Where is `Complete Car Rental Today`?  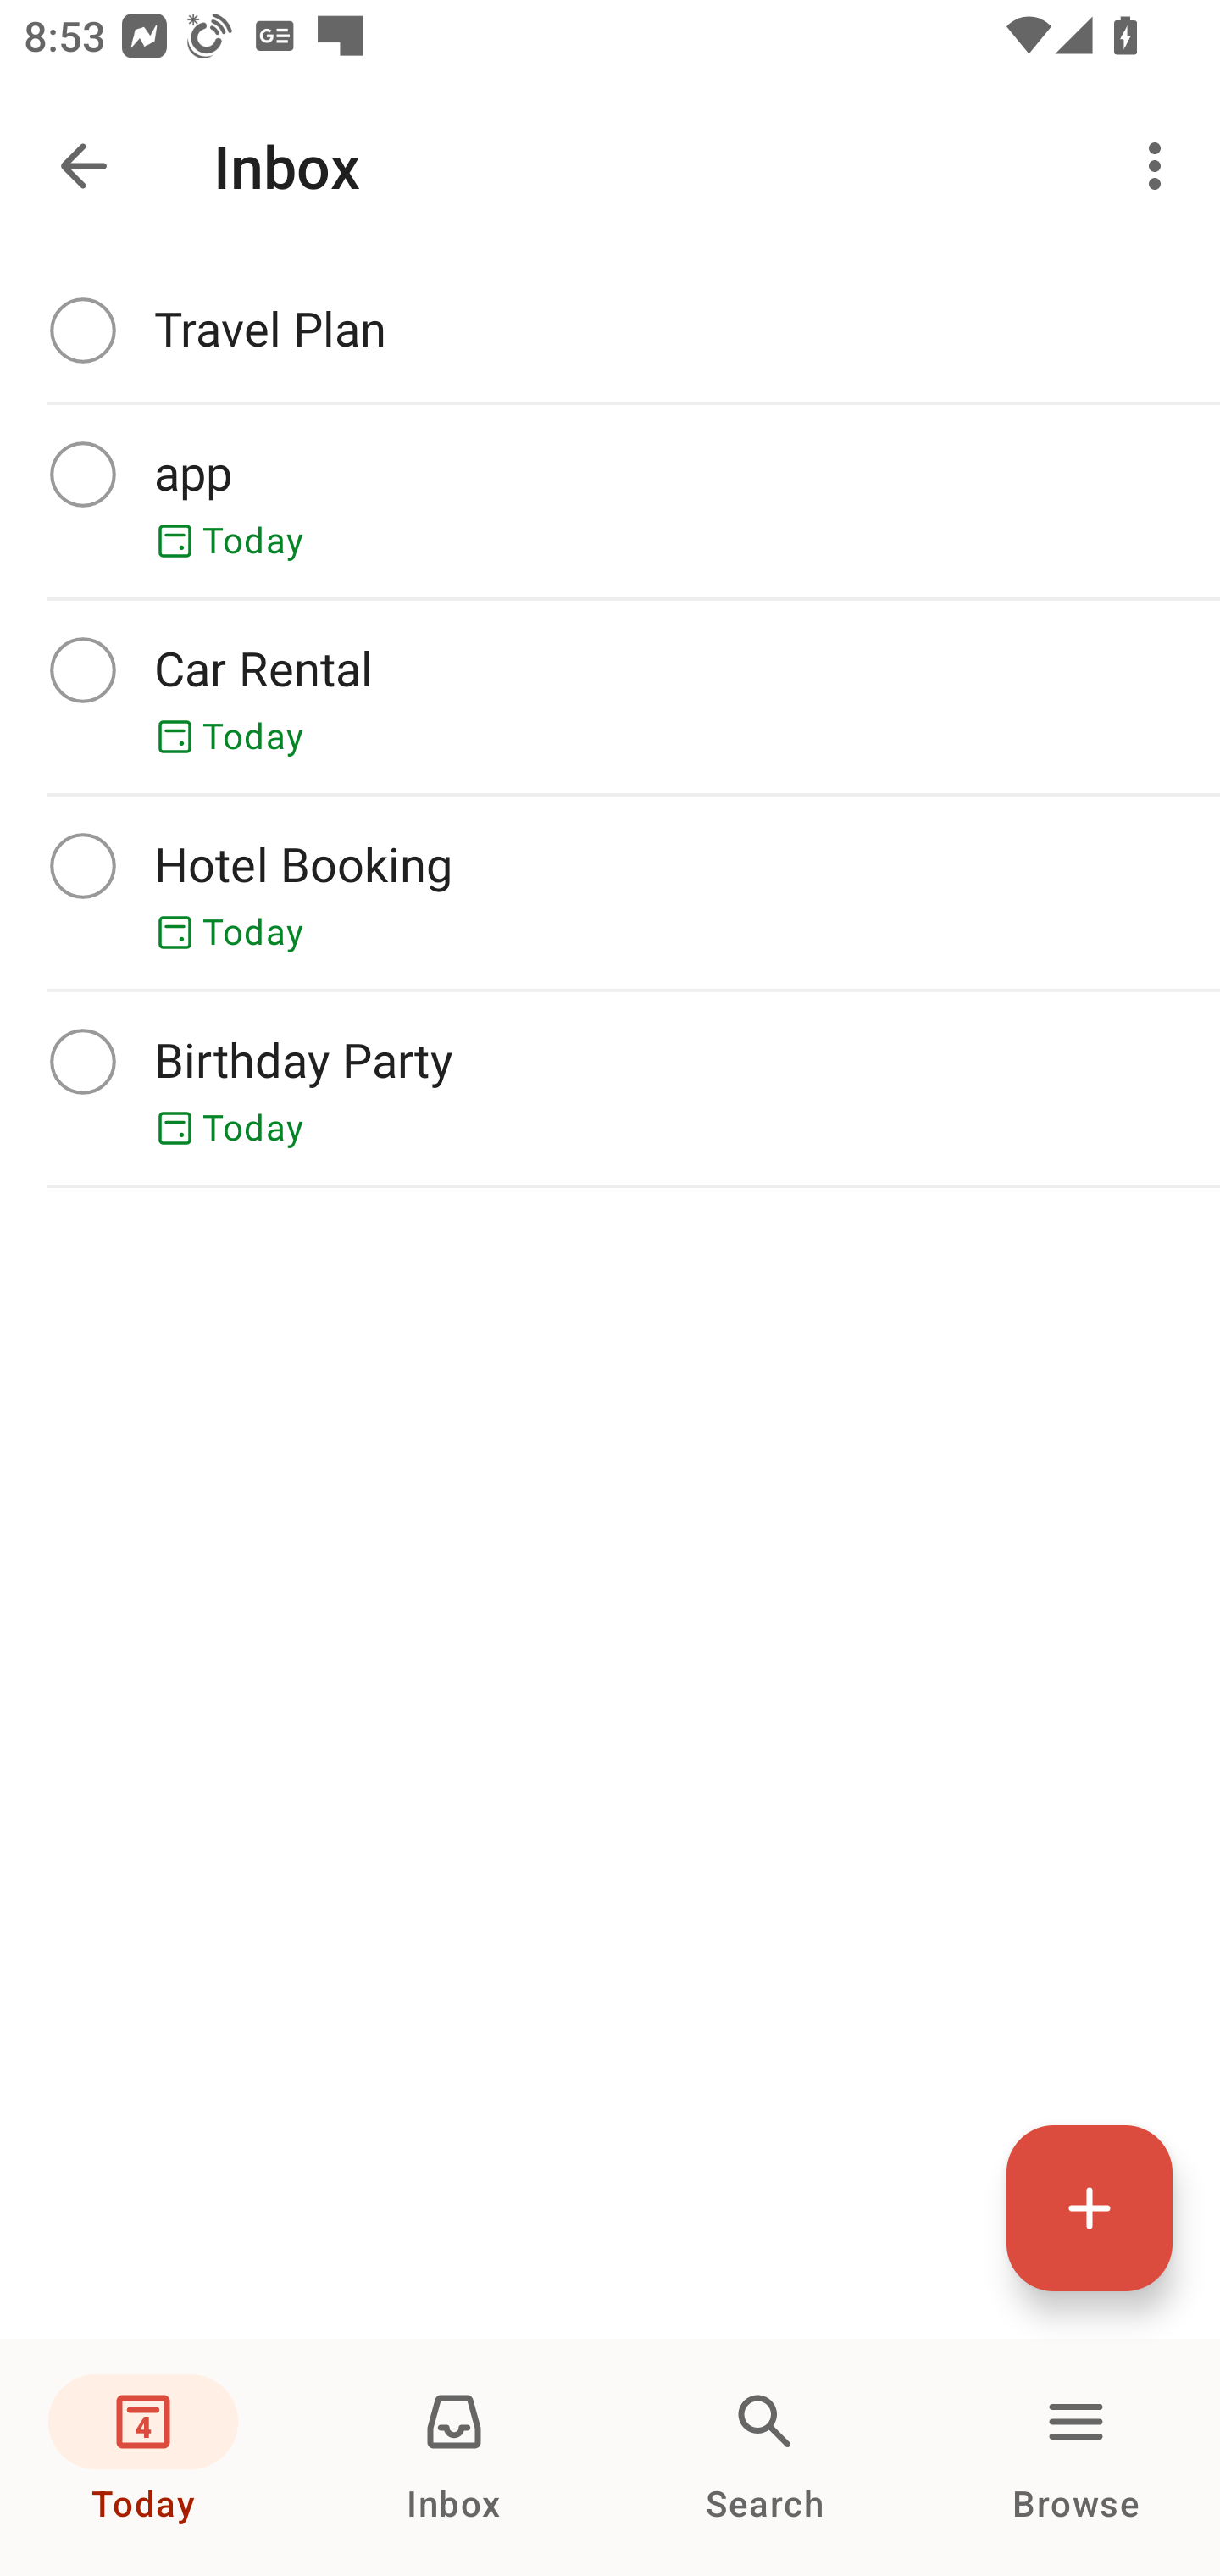 Complete Car Rental Today is located at coordinates (610, 697).